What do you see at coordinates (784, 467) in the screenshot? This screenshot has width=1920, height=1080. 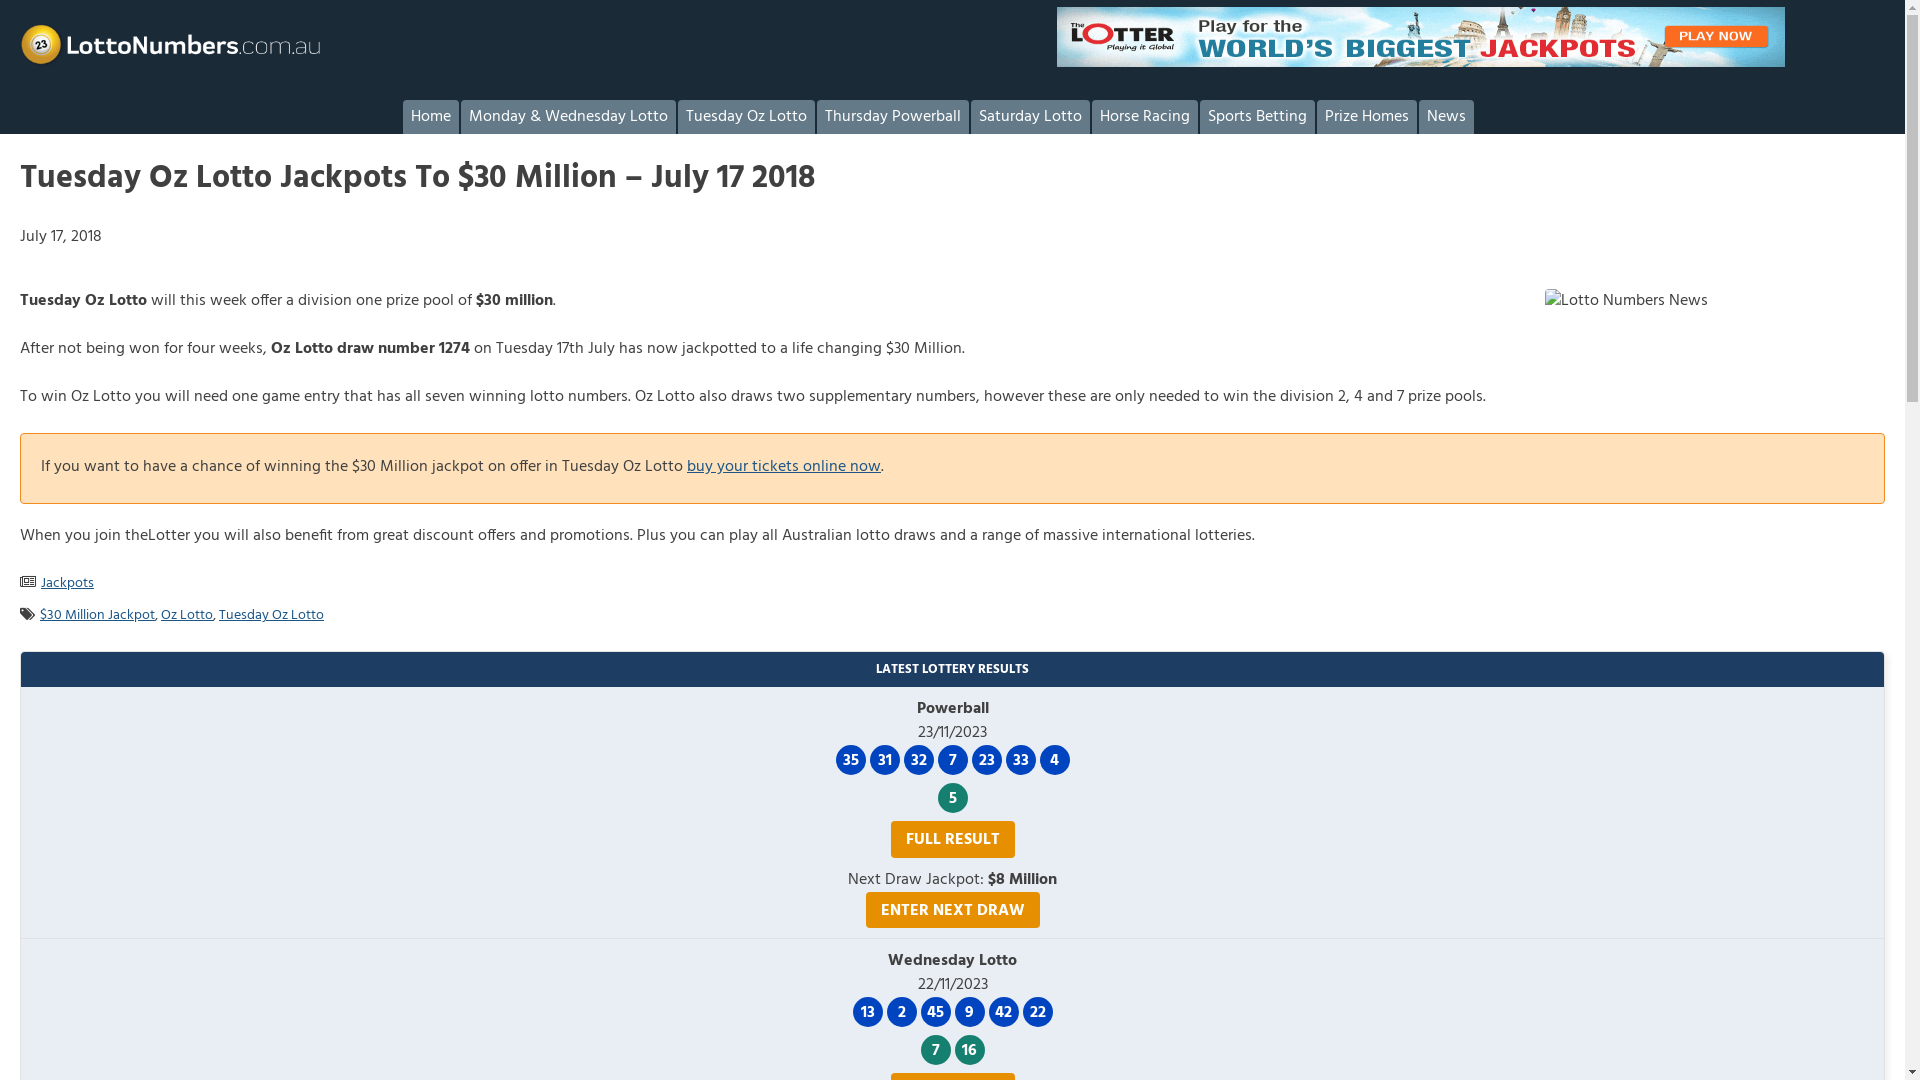 I see `buy your tickets online now` at bounding box center [784, 467].